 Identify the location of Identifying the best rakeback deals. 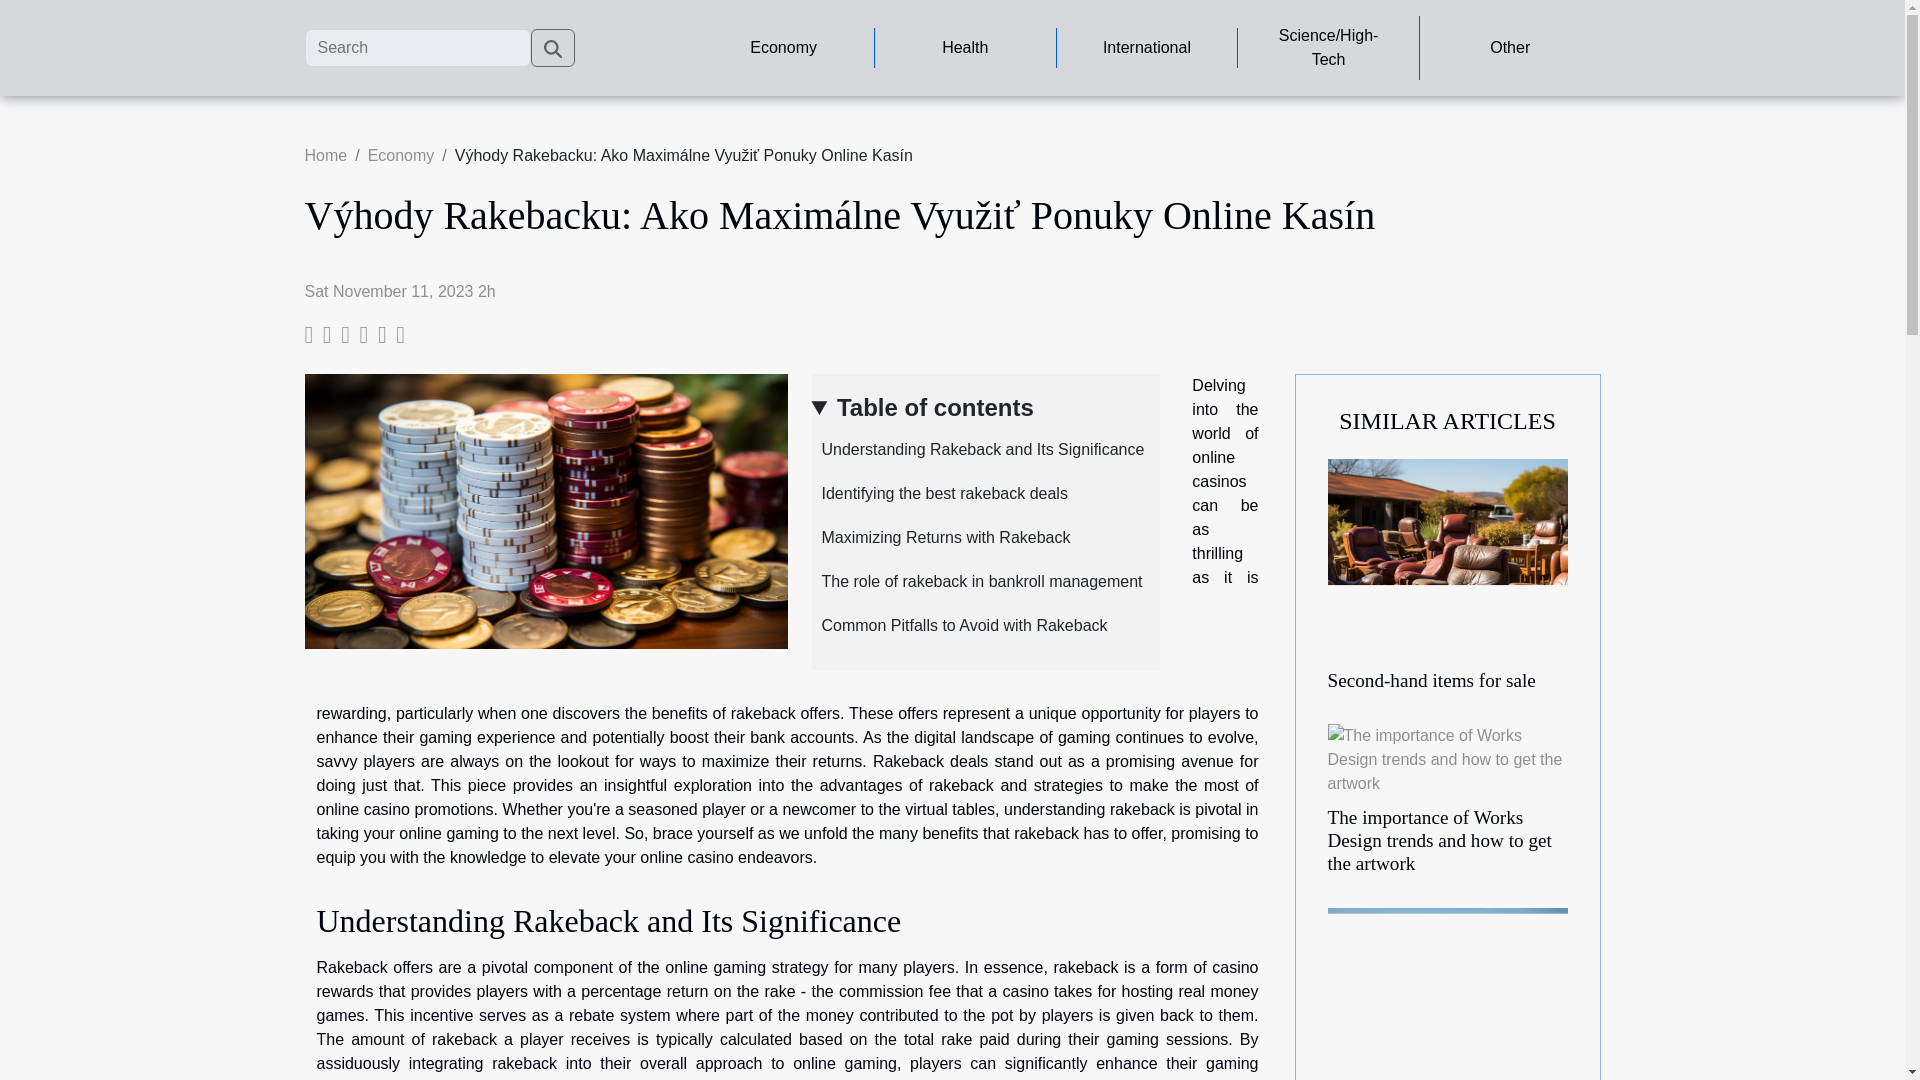
(940, 493).